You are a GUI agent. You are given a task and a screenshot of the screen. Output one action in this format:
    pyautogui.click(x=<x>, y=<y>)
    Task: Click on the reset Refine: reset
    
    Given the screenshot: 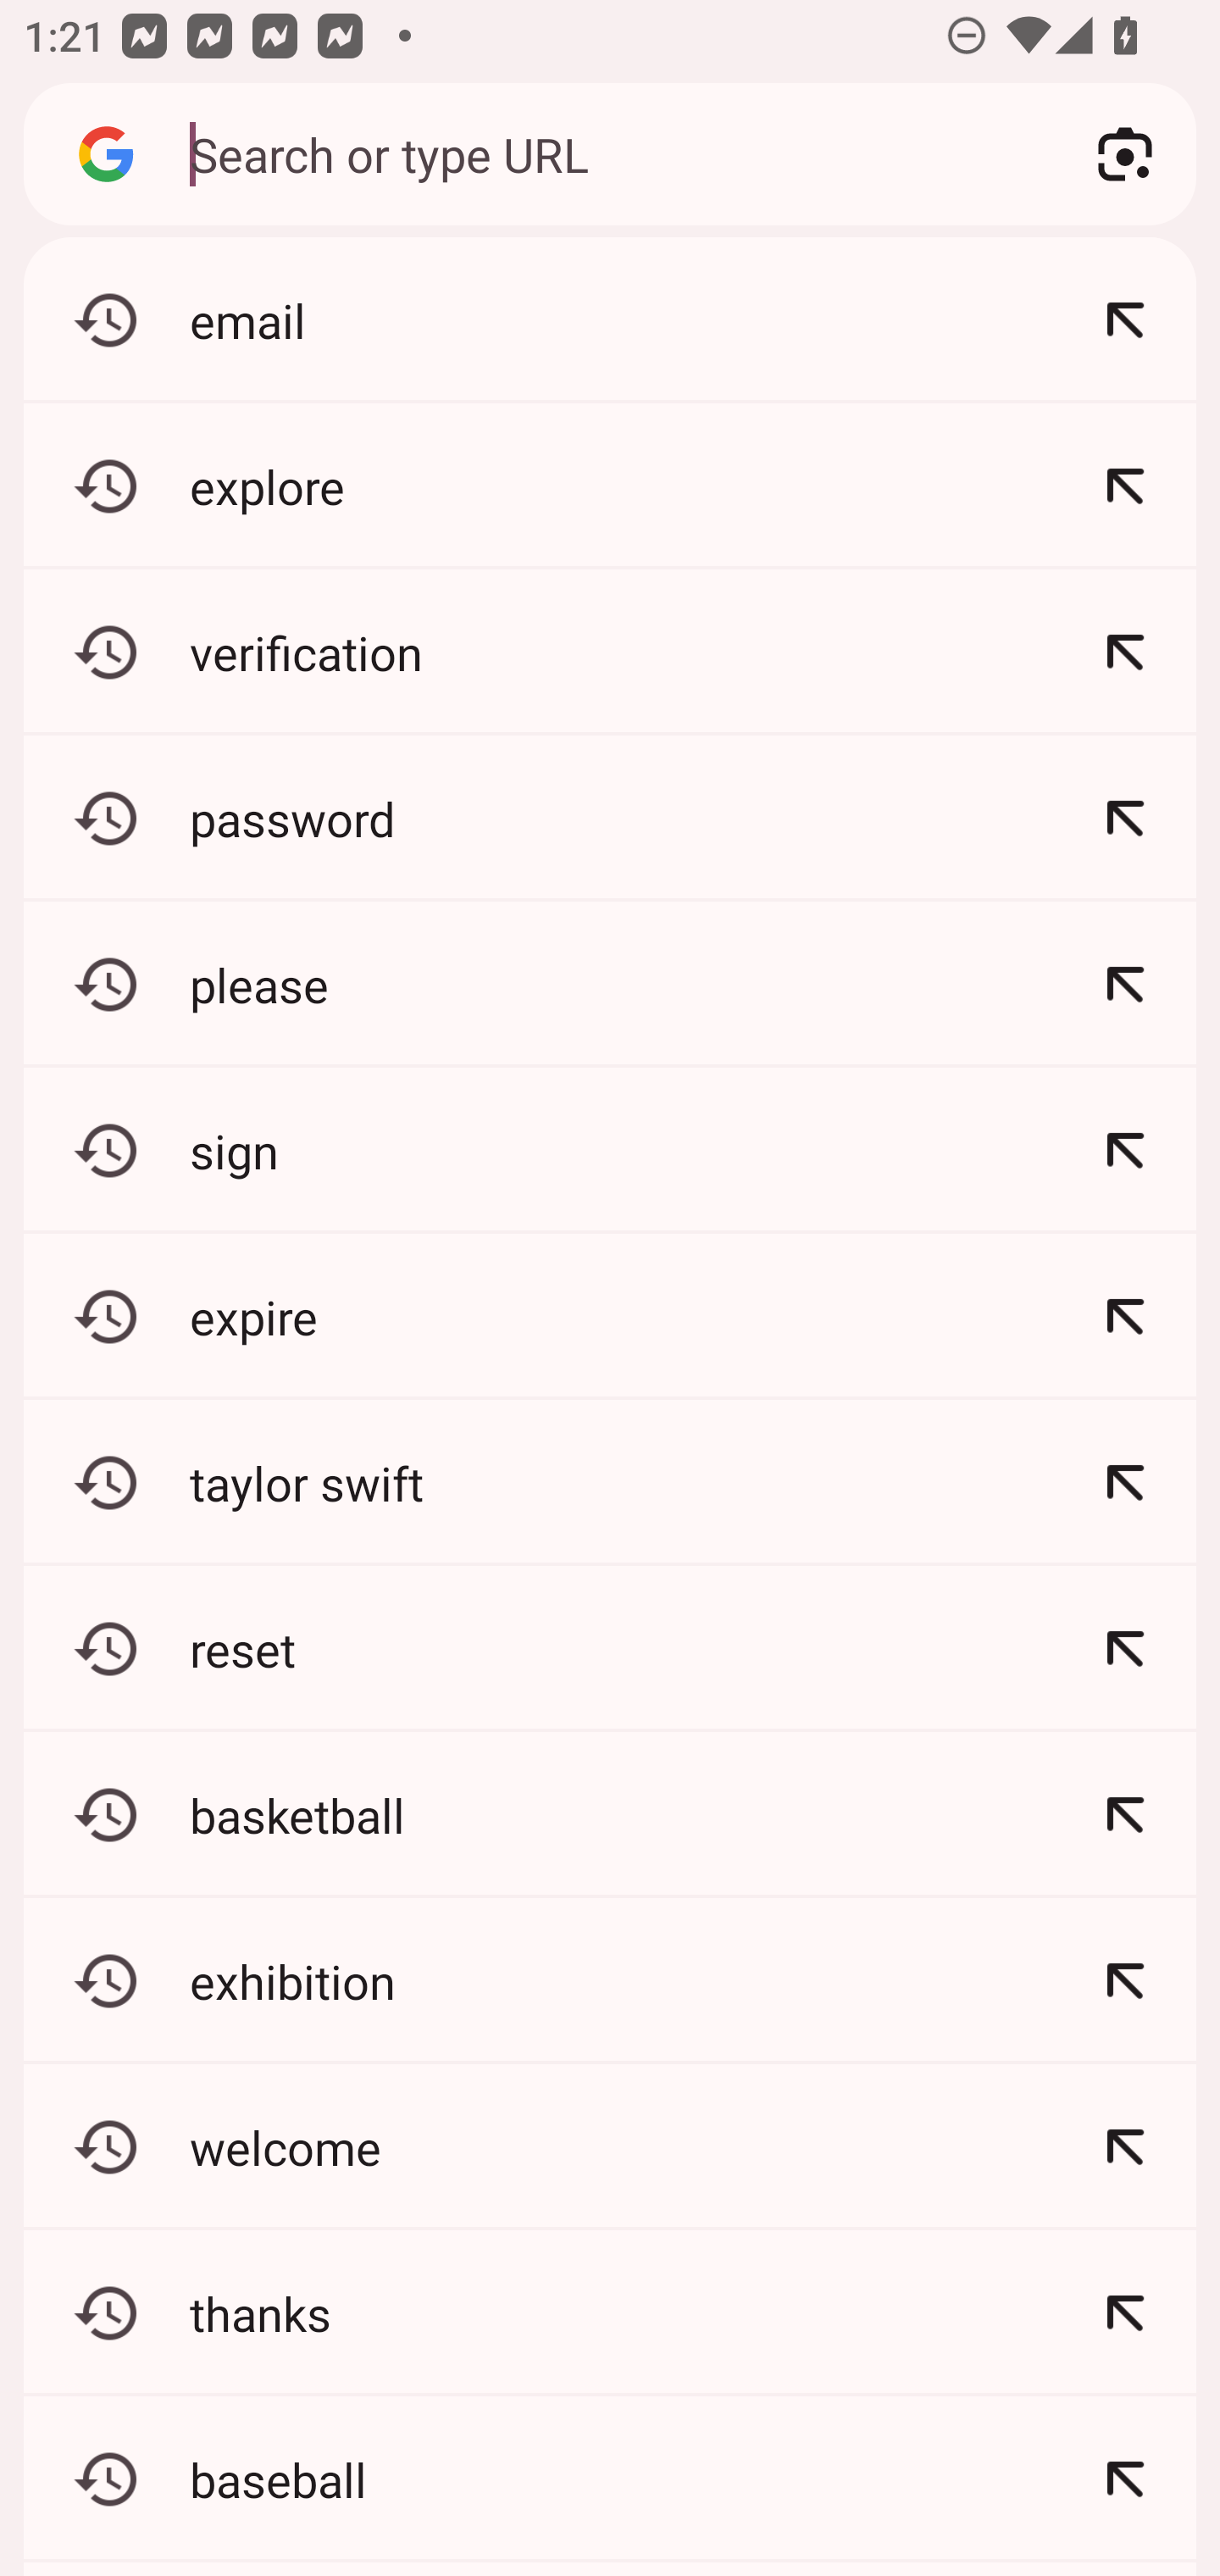 What is the action you would take?
    pyautogui.click(x=610, y=1648)
    